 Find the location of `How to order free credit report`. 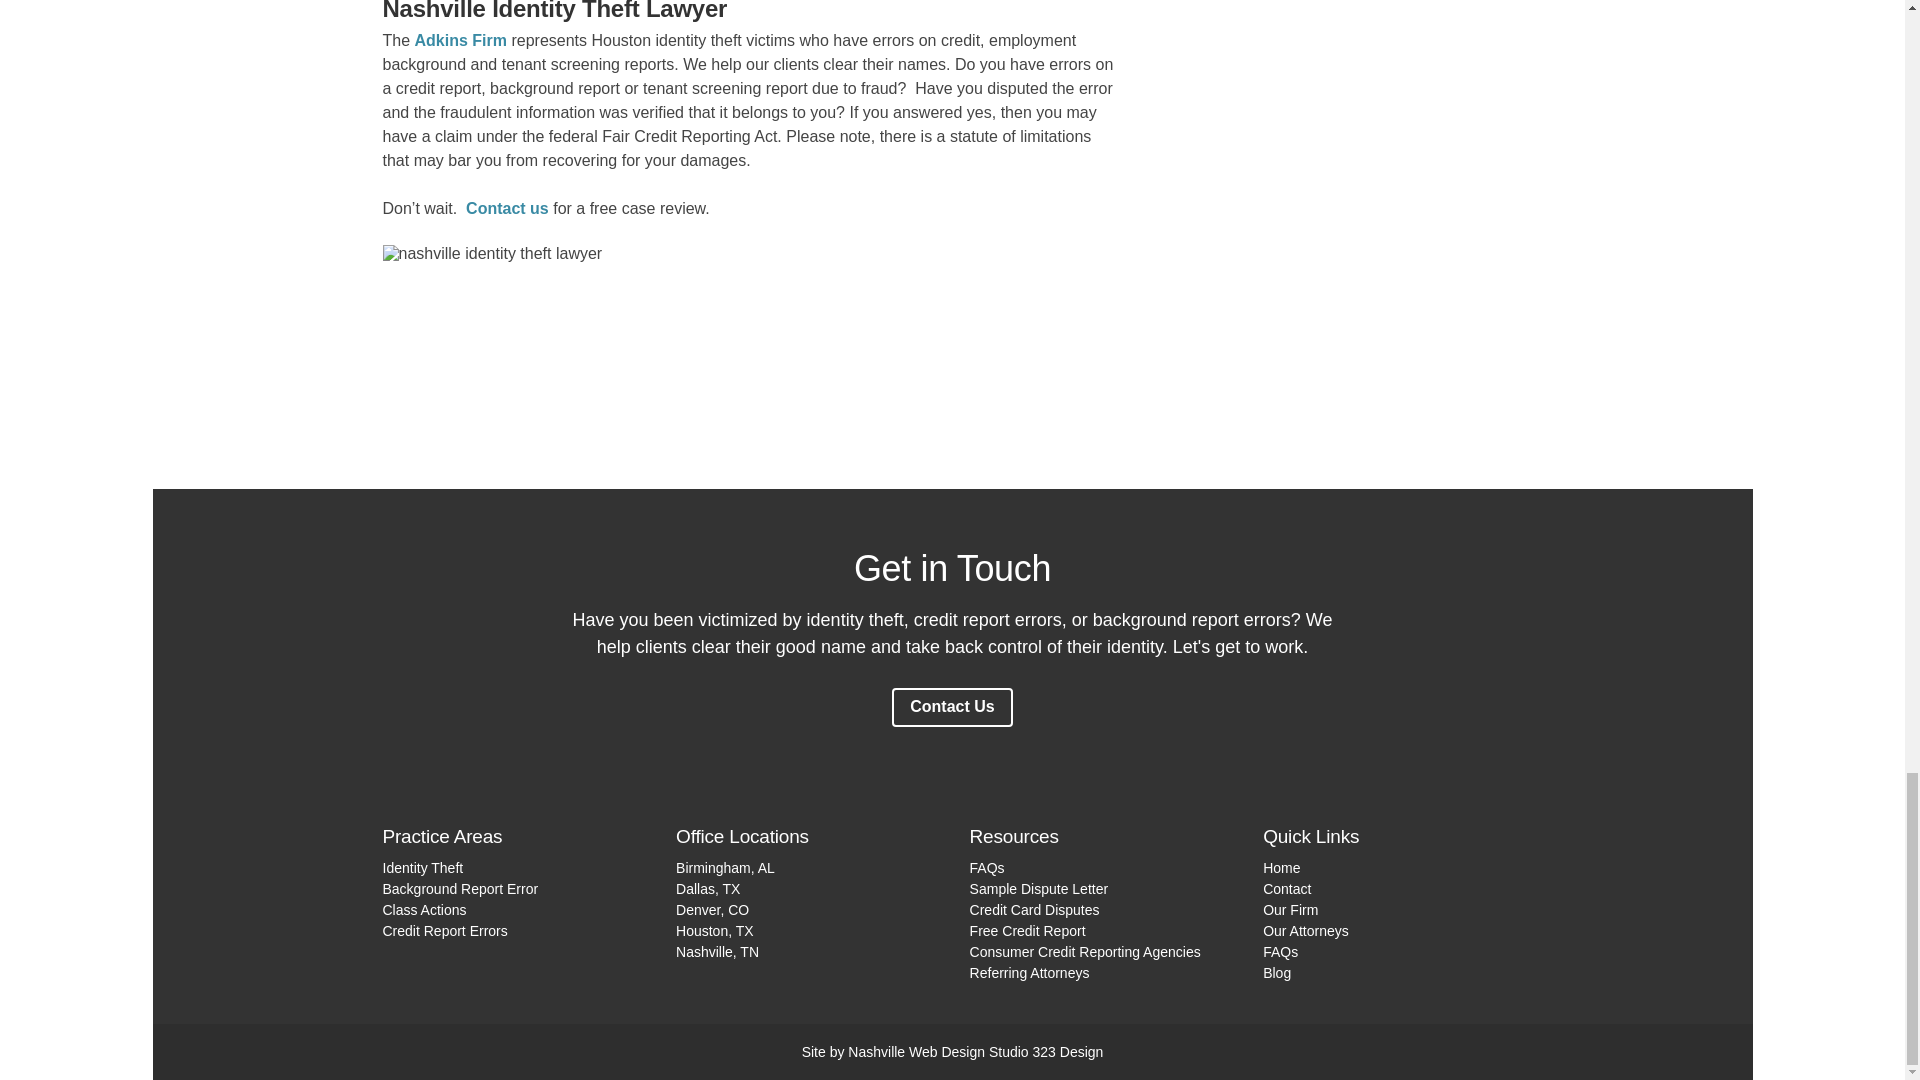

How to order free credit report is located at coordinates (1028, 930).